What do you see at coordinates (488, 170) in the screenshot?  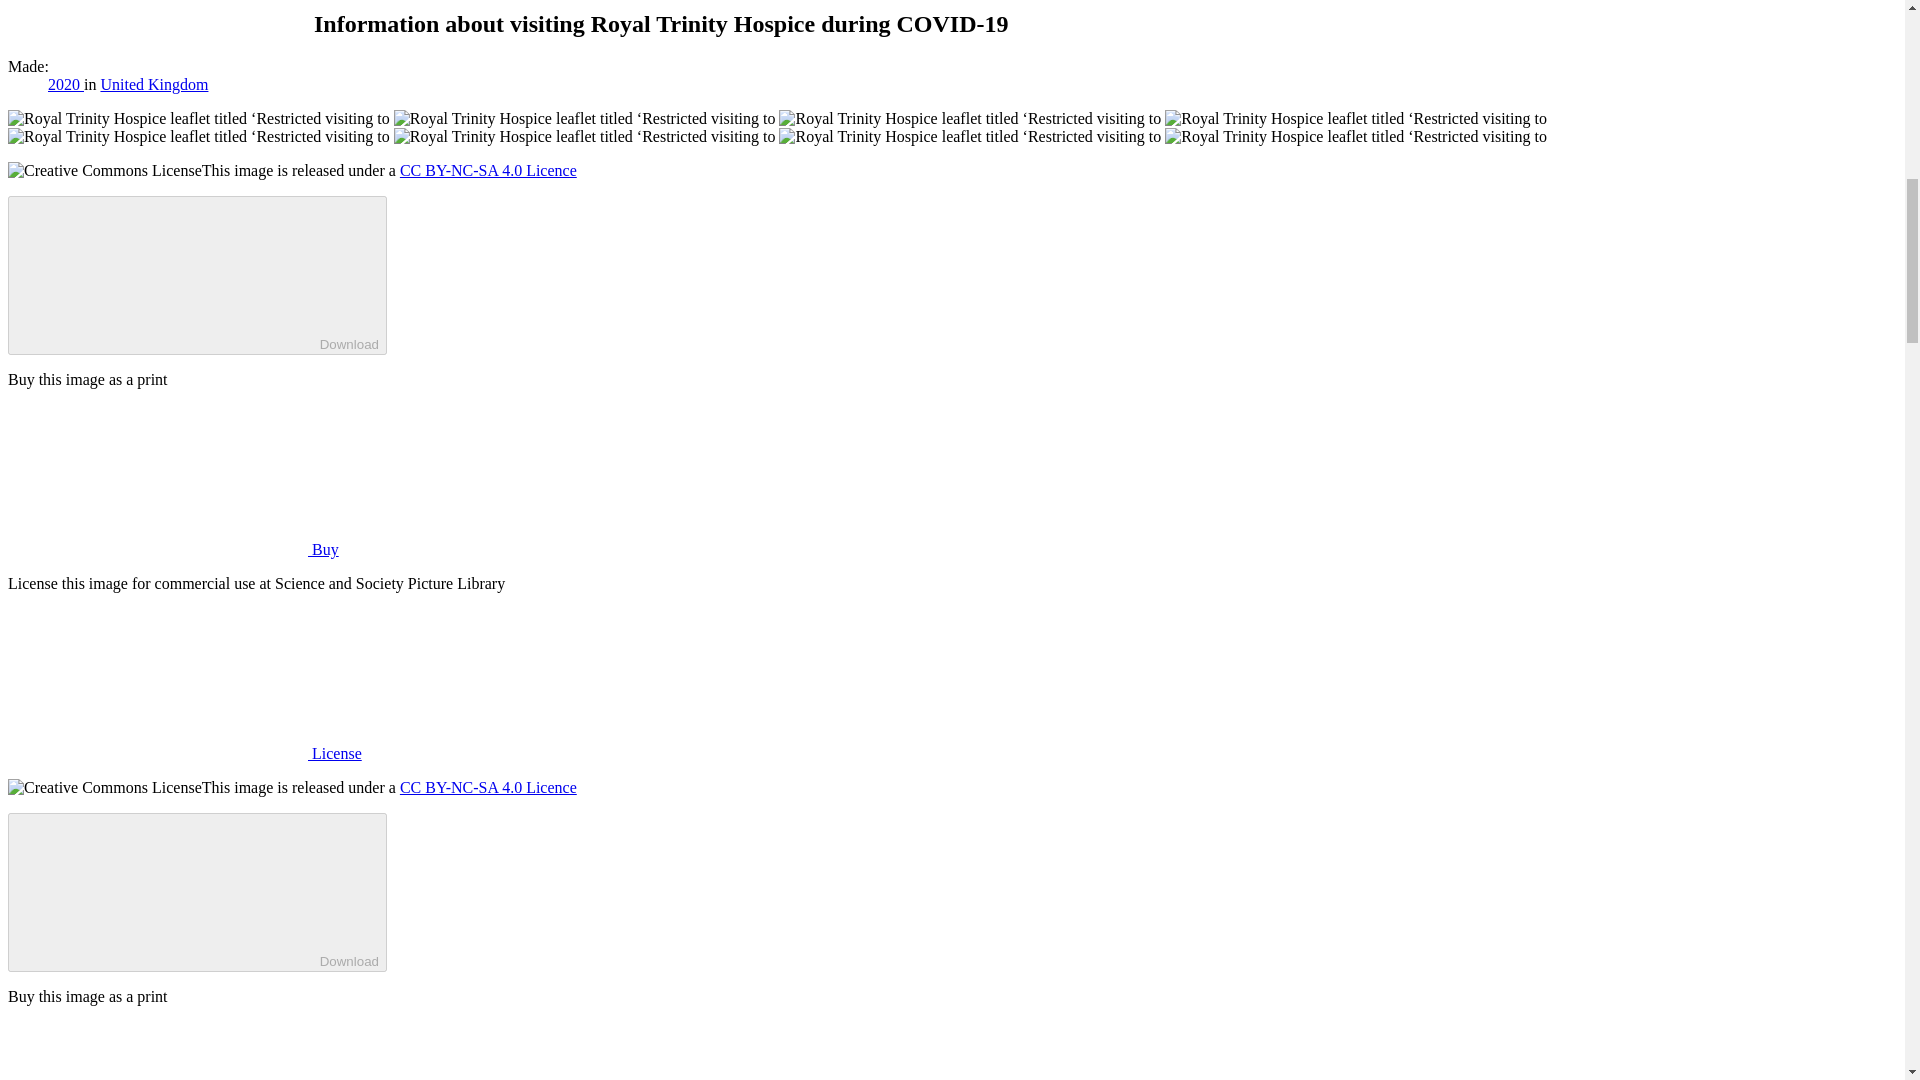 I see `CC BY-NC-SA 4.0 Licence` at bounding box center [488, 170].